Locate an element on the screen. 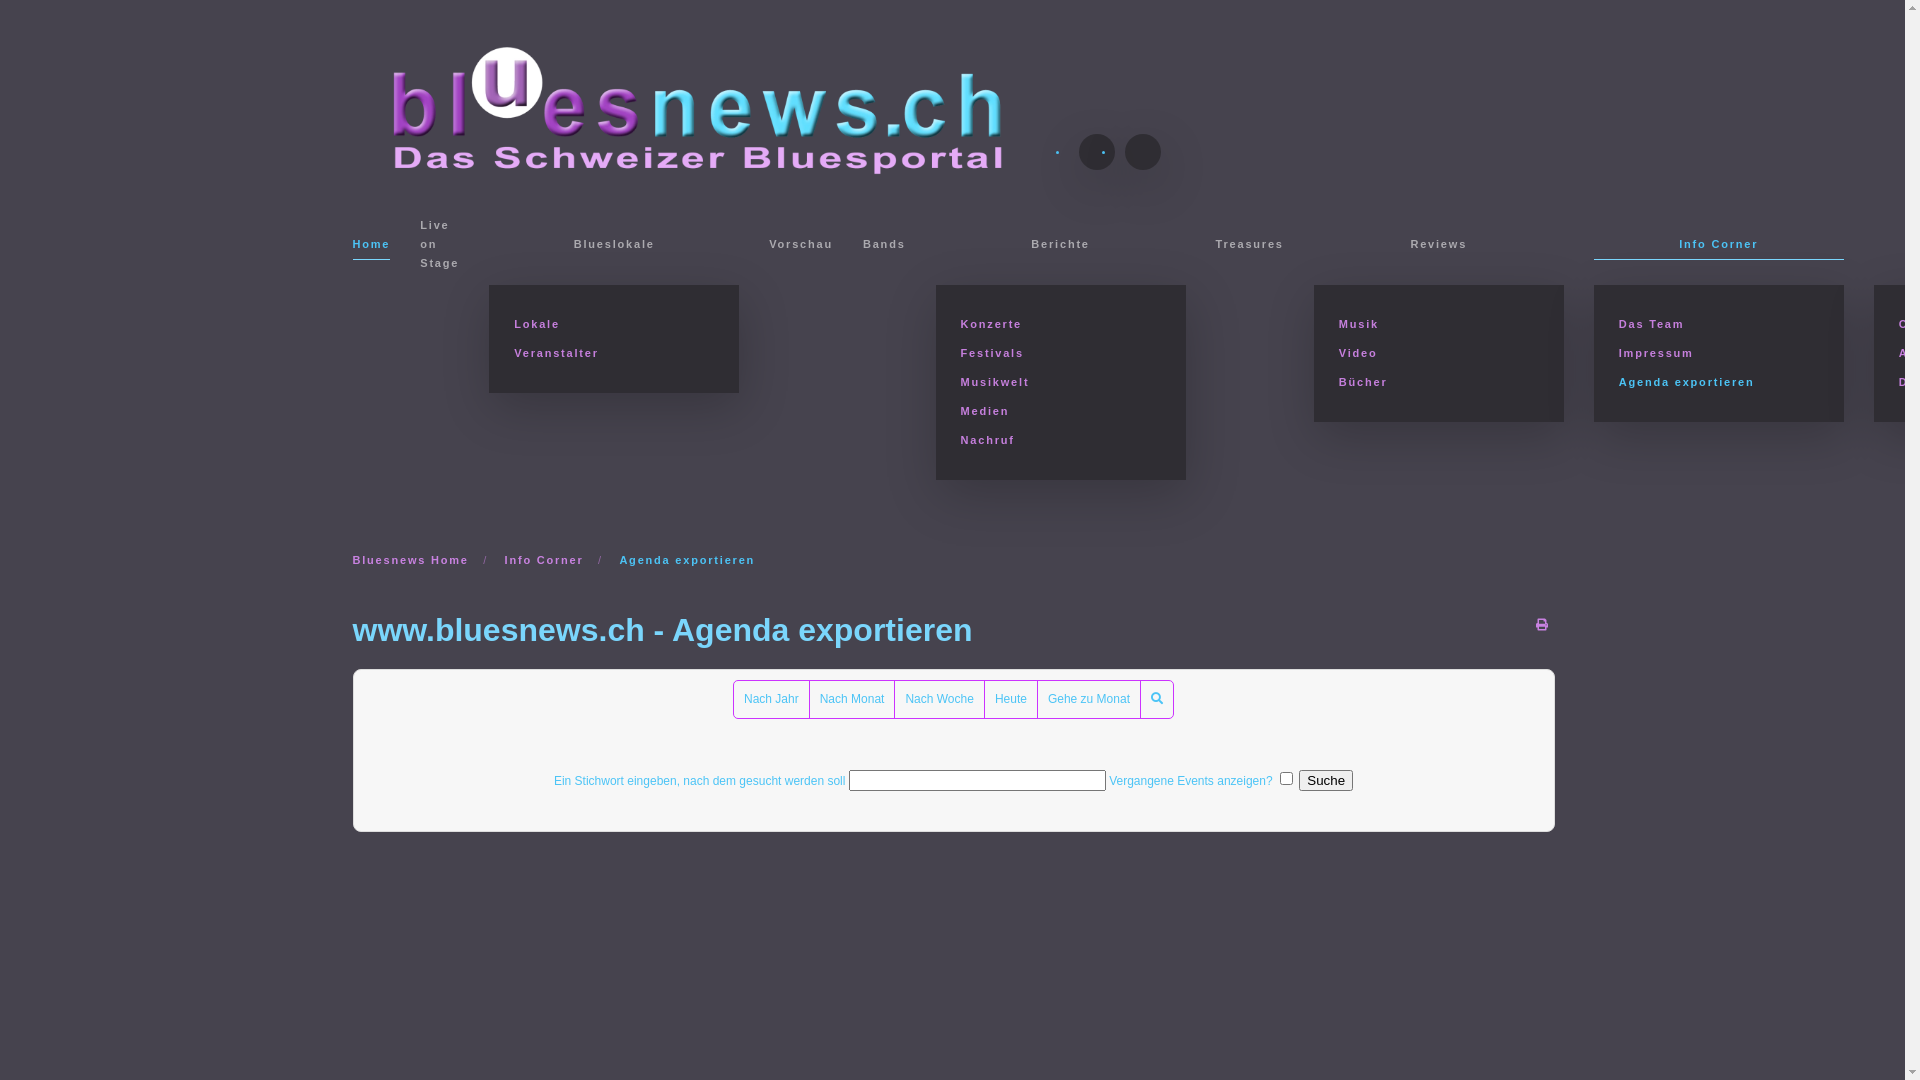  Bands is located at coordinates (884, 245).